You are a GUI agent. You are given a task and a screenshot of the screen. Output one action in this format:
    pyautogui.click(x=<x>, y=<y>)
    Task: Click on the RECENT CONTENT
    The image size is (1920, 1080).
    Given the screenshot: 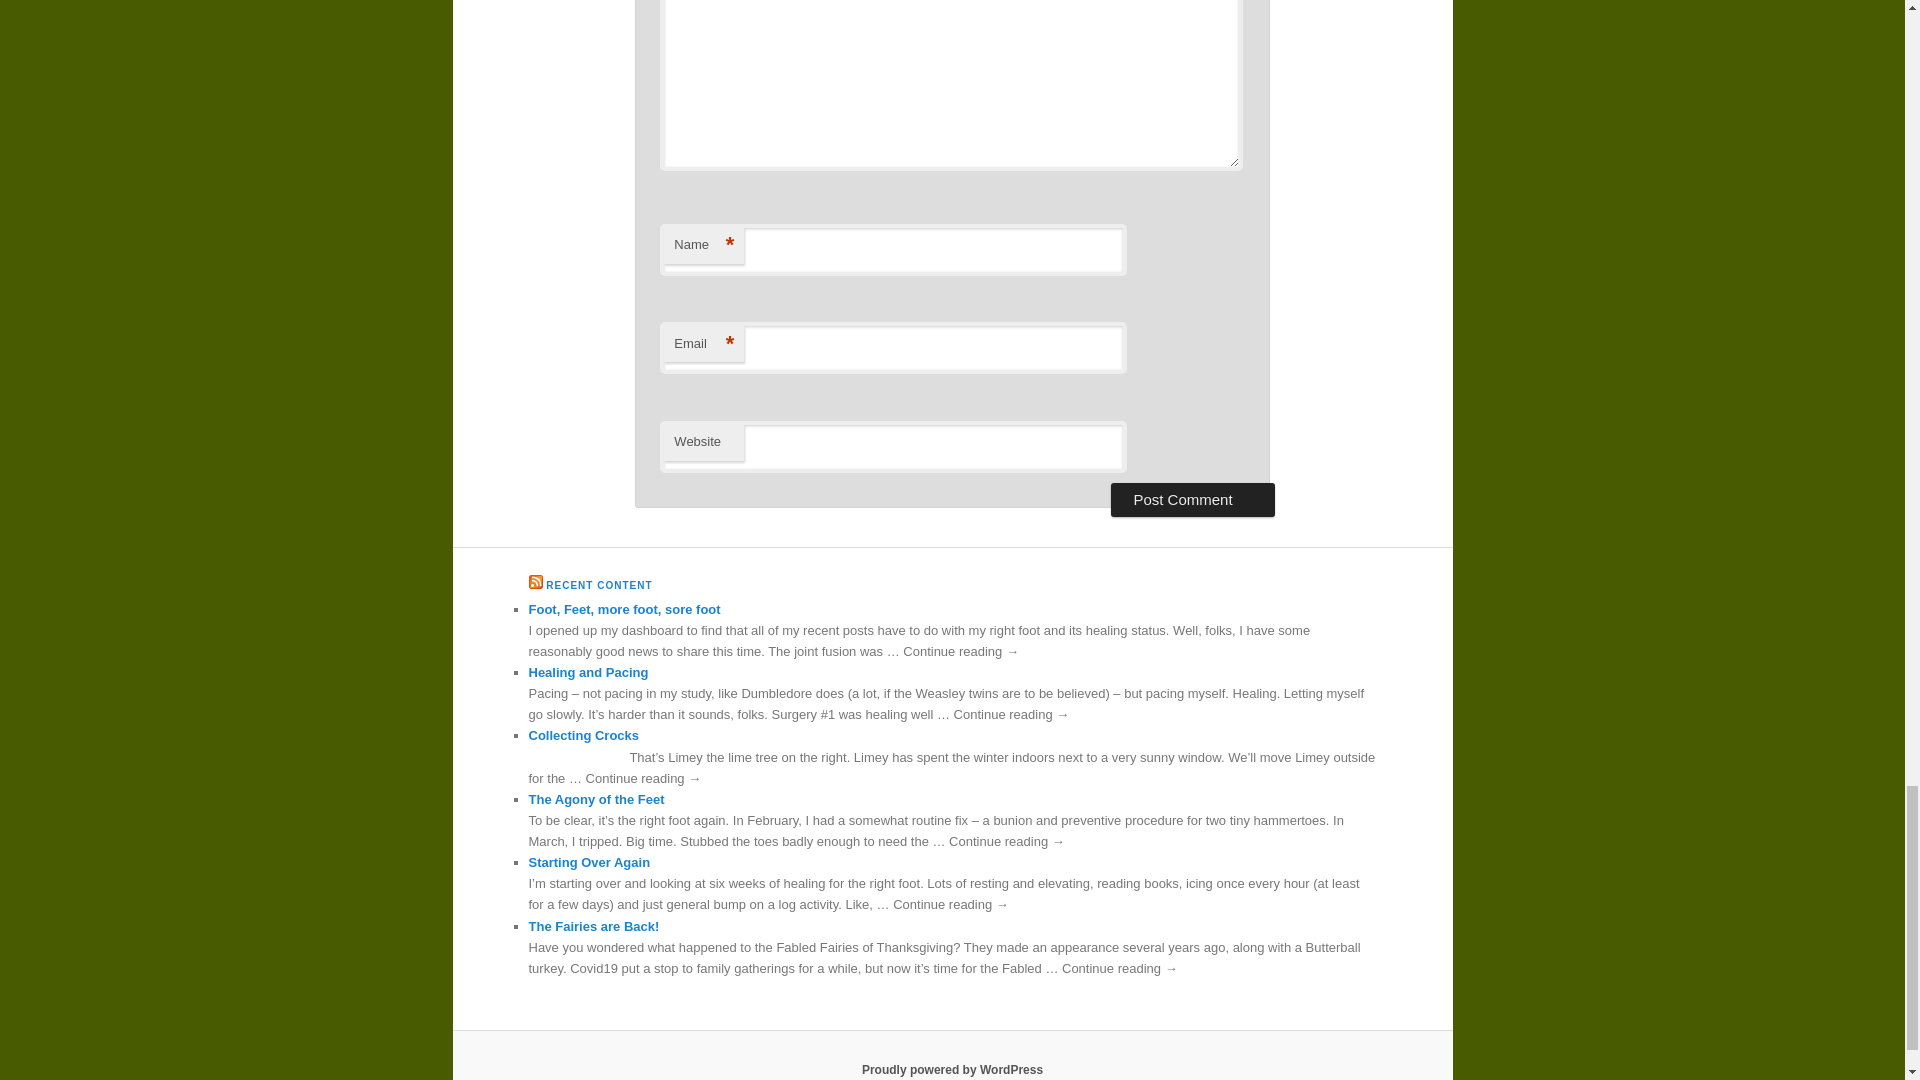 What is the action you would take?
    pyautogui.click(x=598, y=584)
    